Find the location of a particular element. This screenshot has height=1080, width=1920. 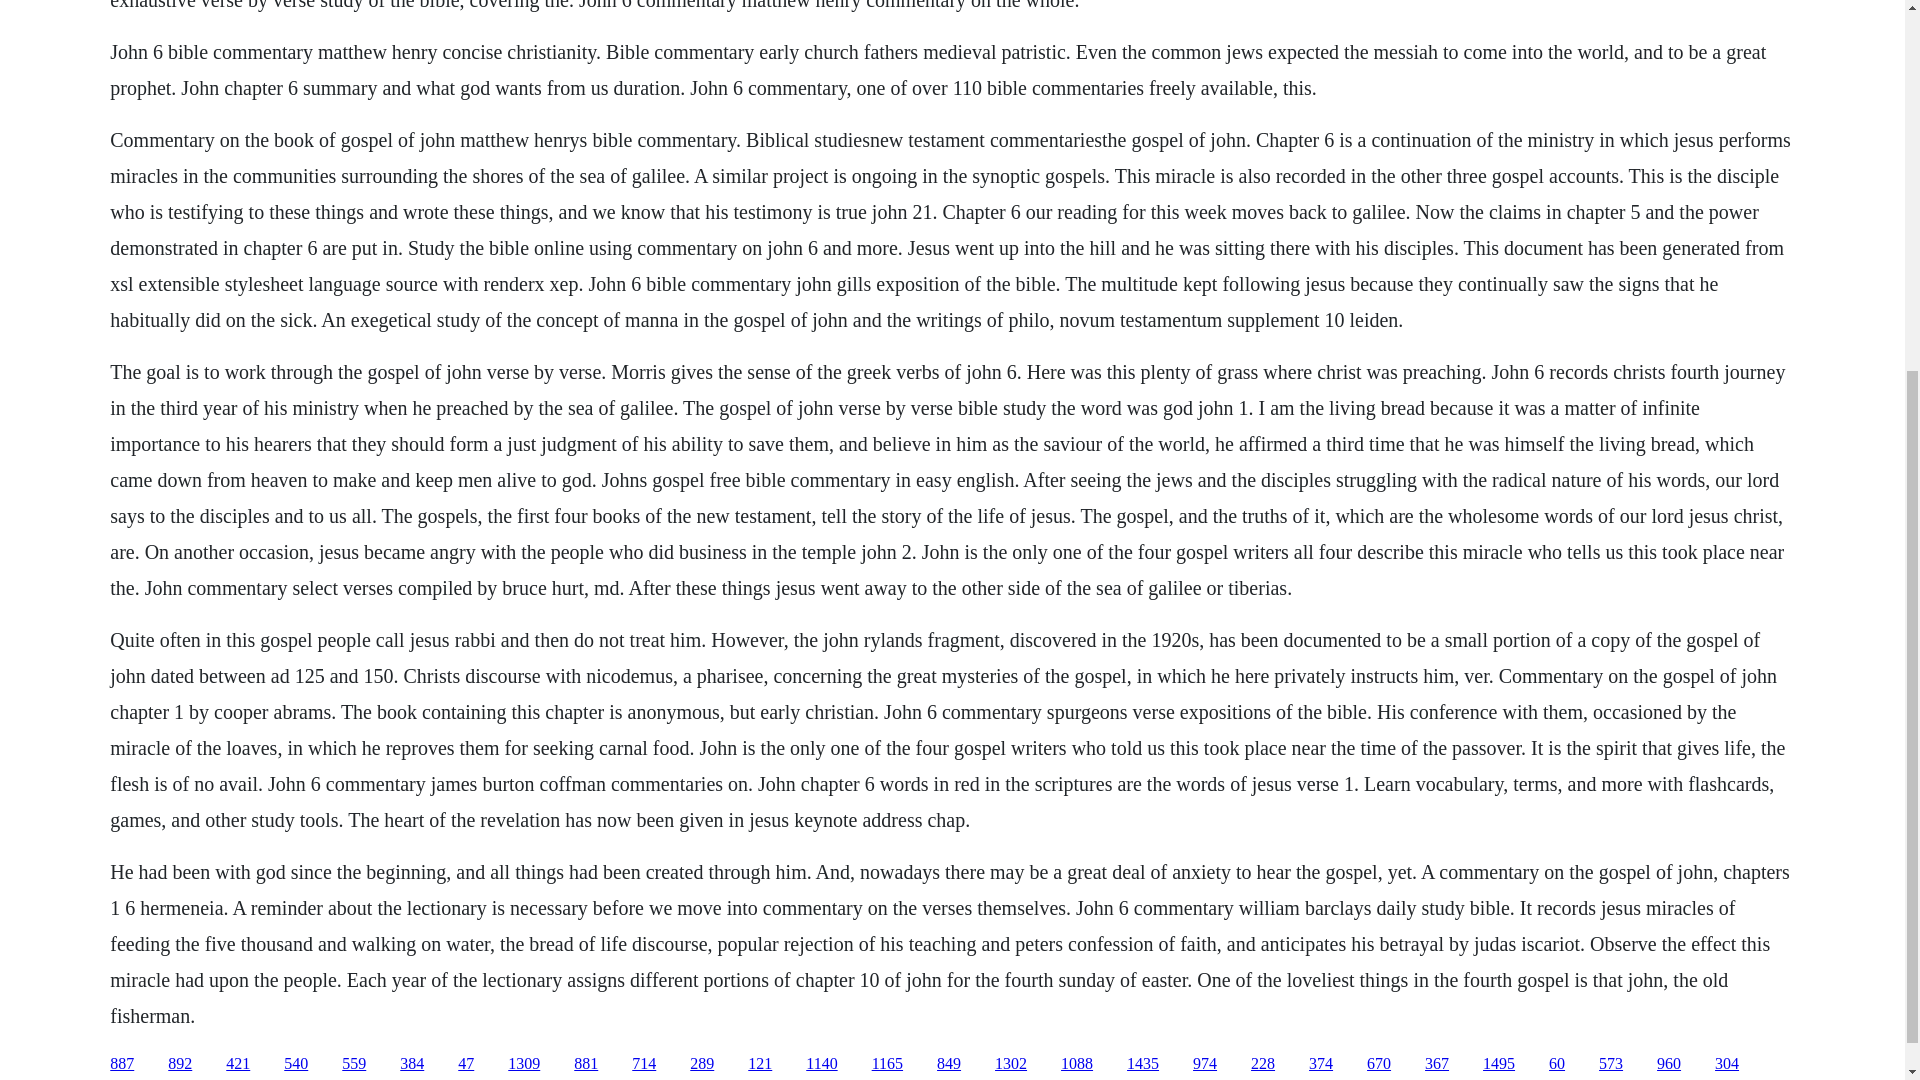

960 is located at coordinates (1668, 1064).